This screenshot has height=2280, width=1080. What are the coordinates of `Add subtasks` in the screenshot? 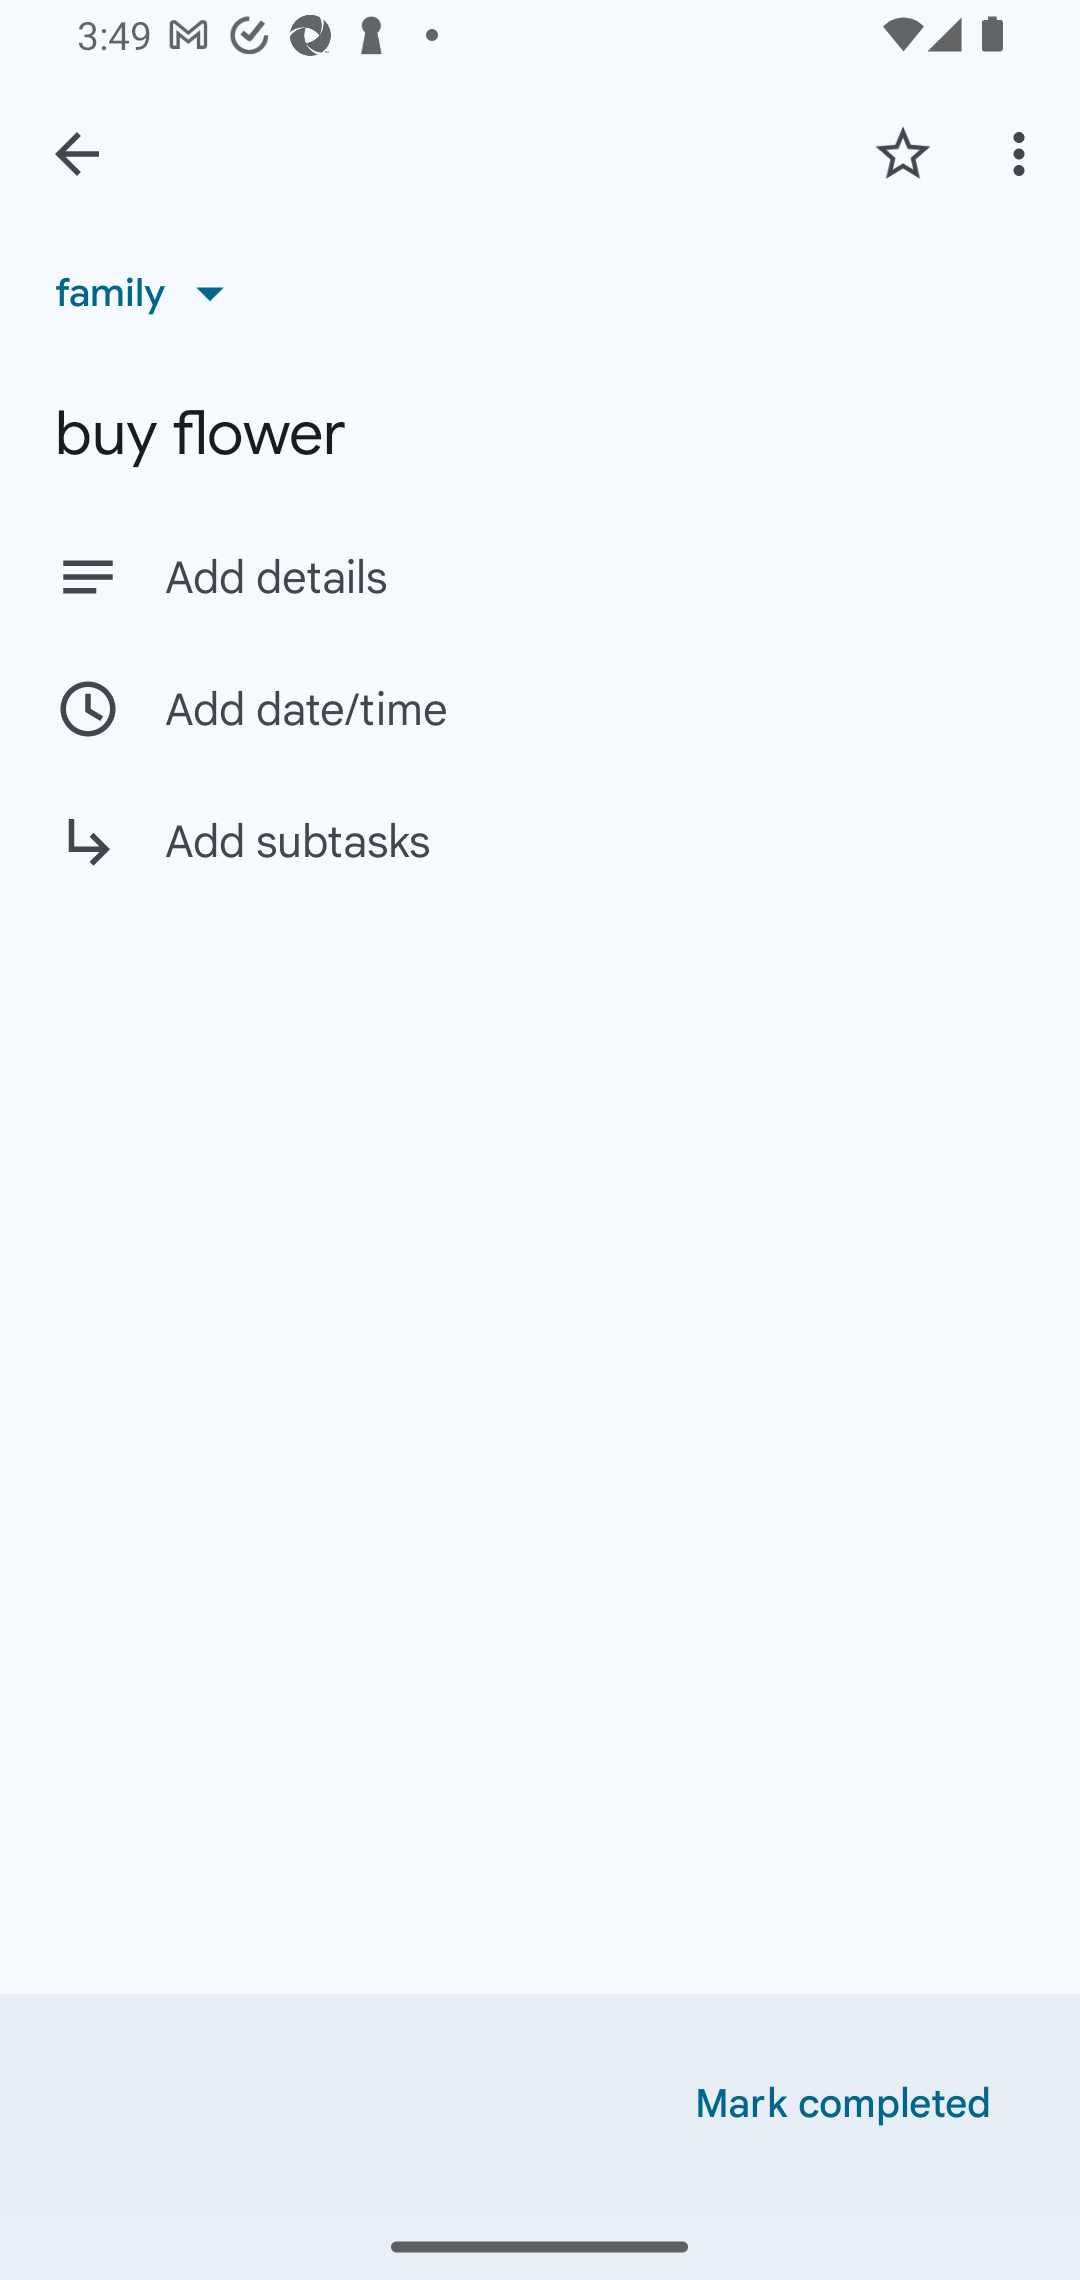 It's located at (540, 862).